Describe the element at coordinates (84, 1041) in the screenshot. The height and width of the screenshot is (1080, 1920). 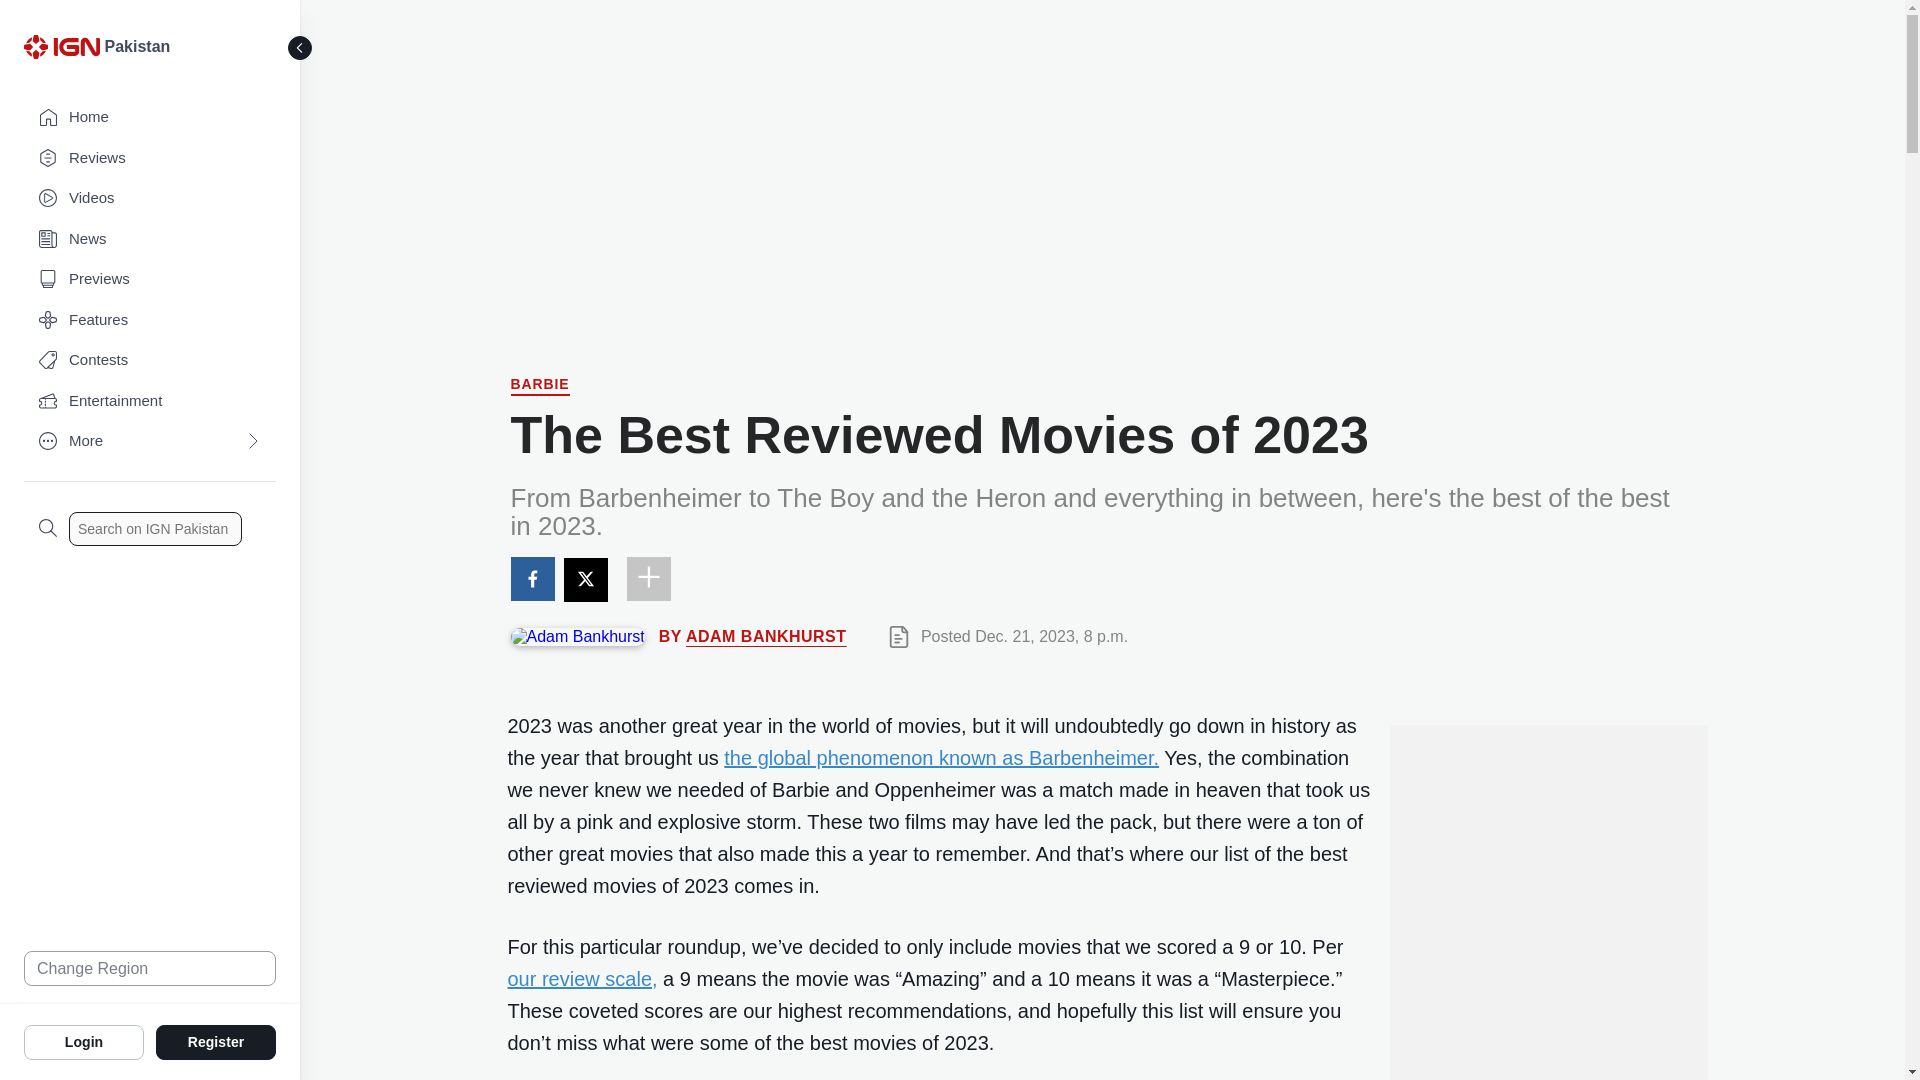
I see `Login` at that location.